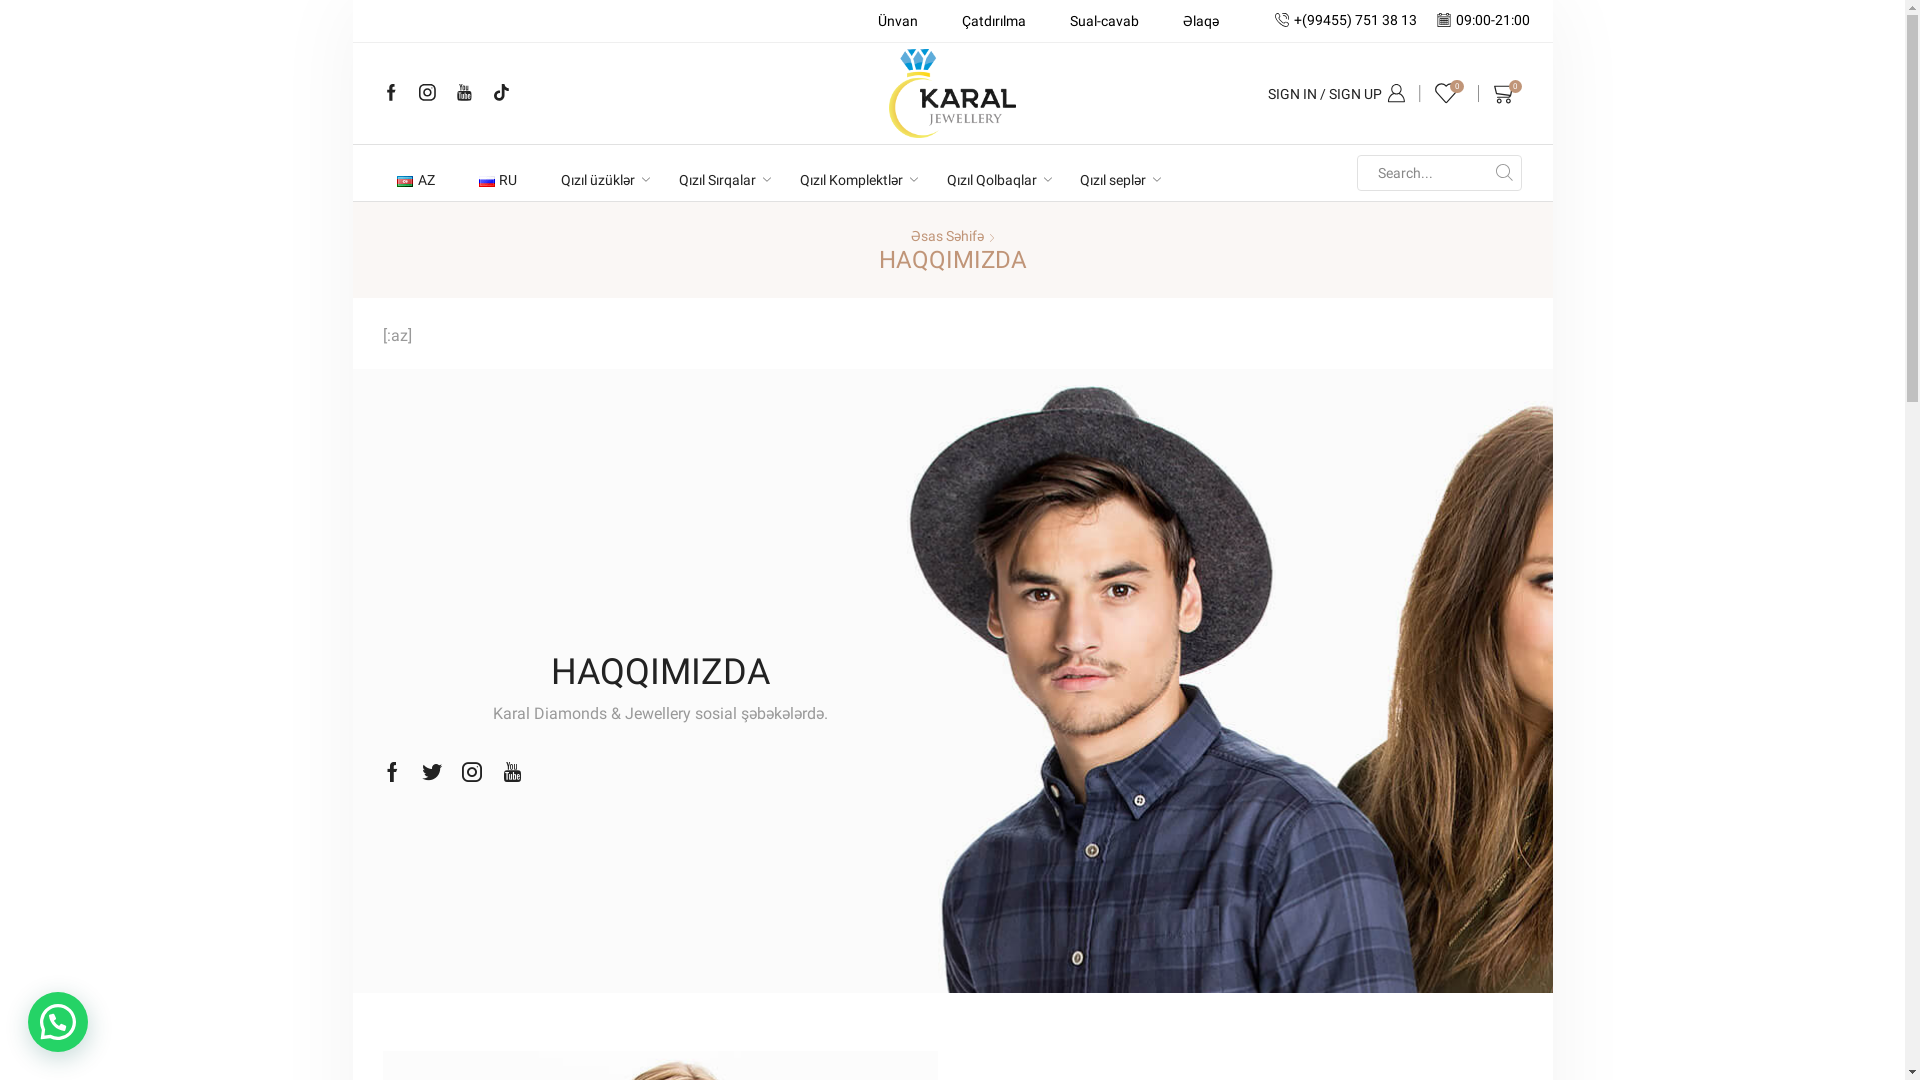 Image resolution: width=1920 pixels, height=1080 pixels. What do you see at coordinates (1508, 93) in the screenshot?
I see `0` at bounding box center [1508, 93].